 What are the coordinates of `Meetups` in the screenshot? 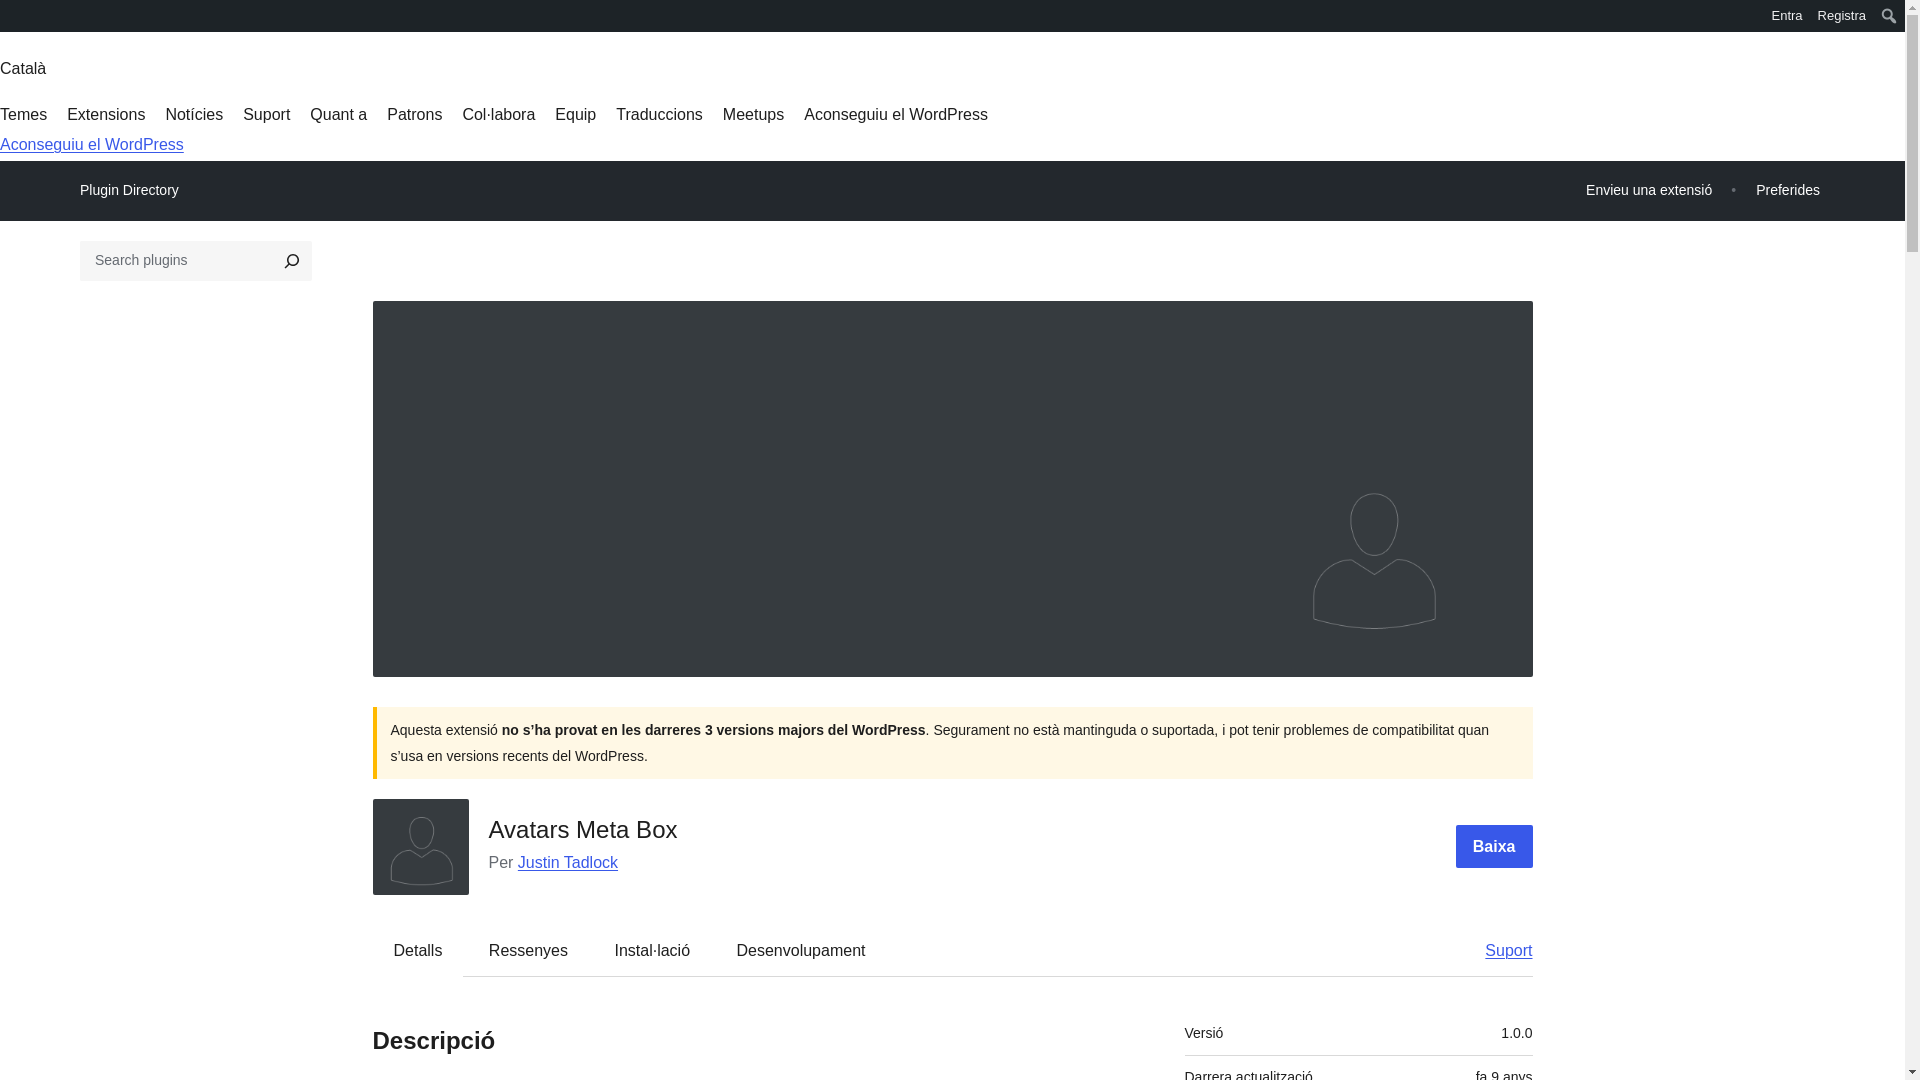 It's located at (753, 114).